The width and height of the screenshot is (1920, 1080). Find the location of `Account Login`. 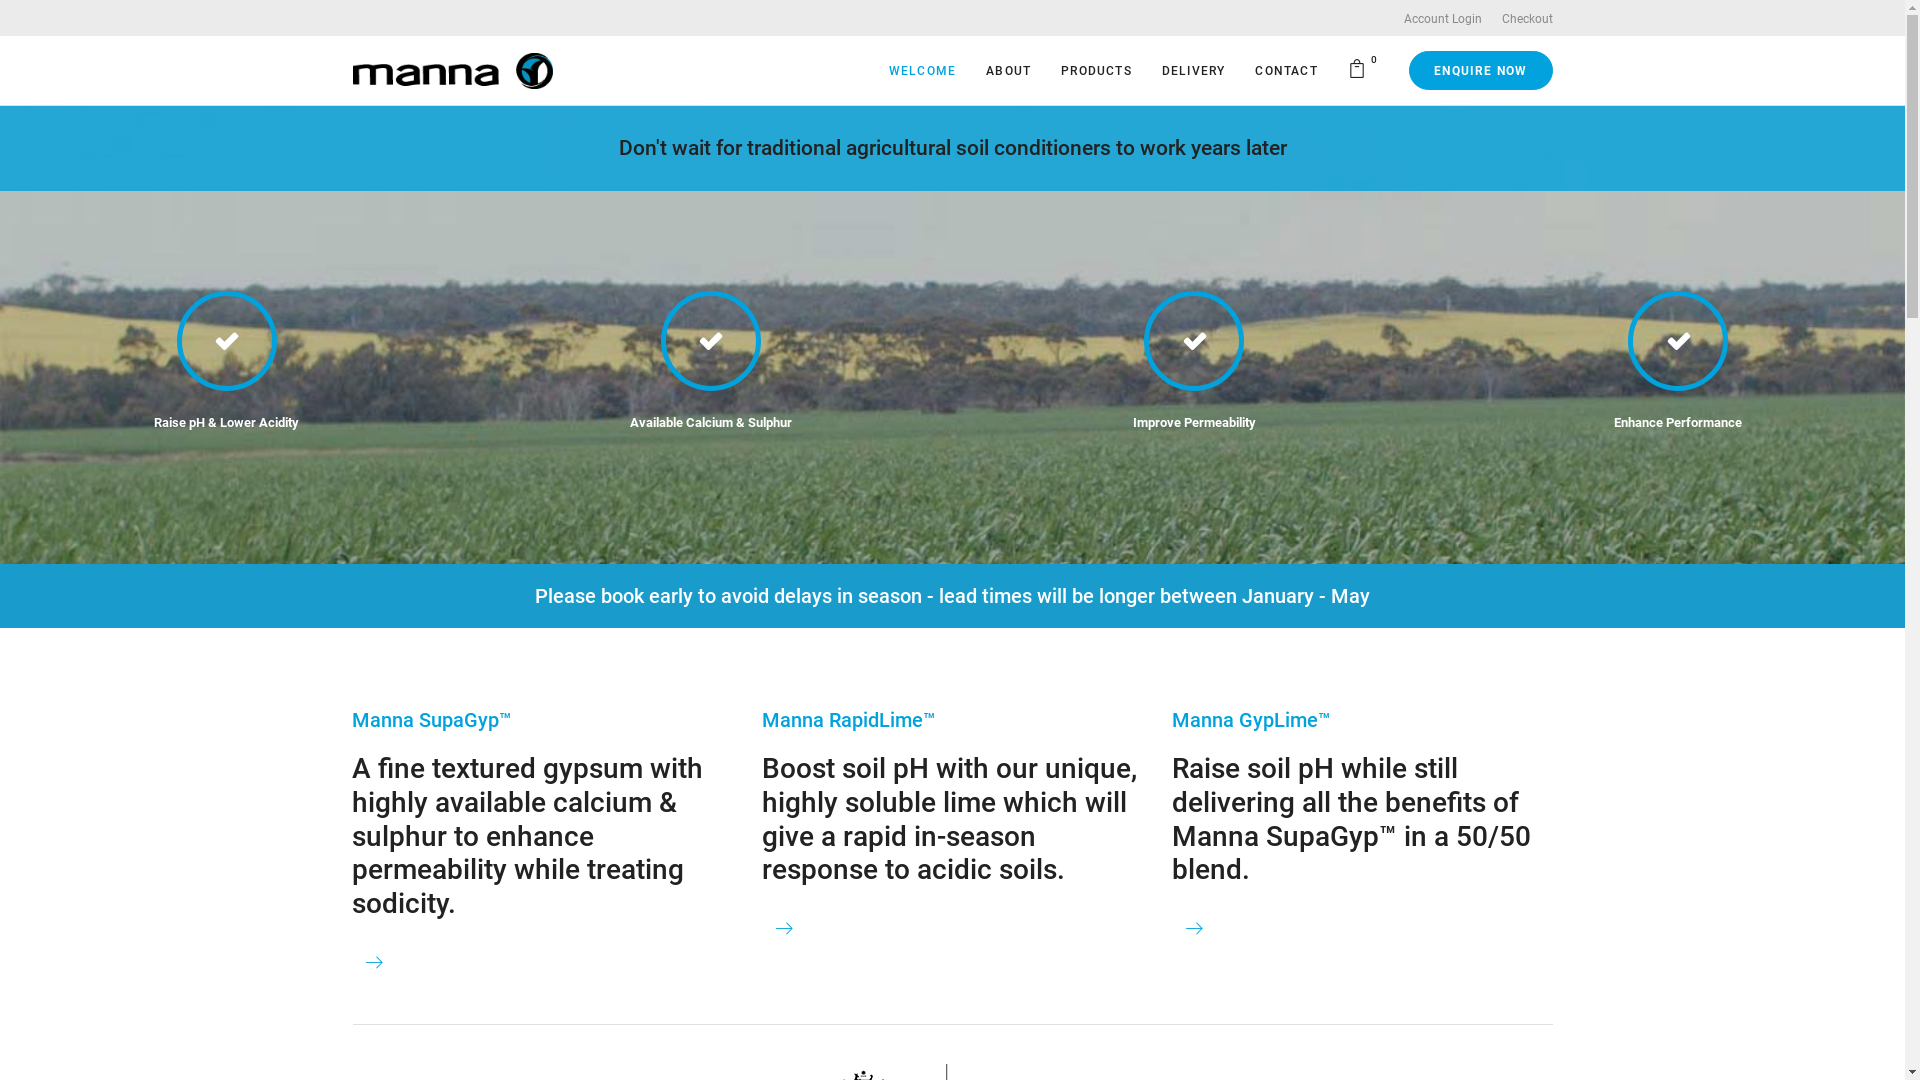

Account Login is located at coordinates (1443, 19).